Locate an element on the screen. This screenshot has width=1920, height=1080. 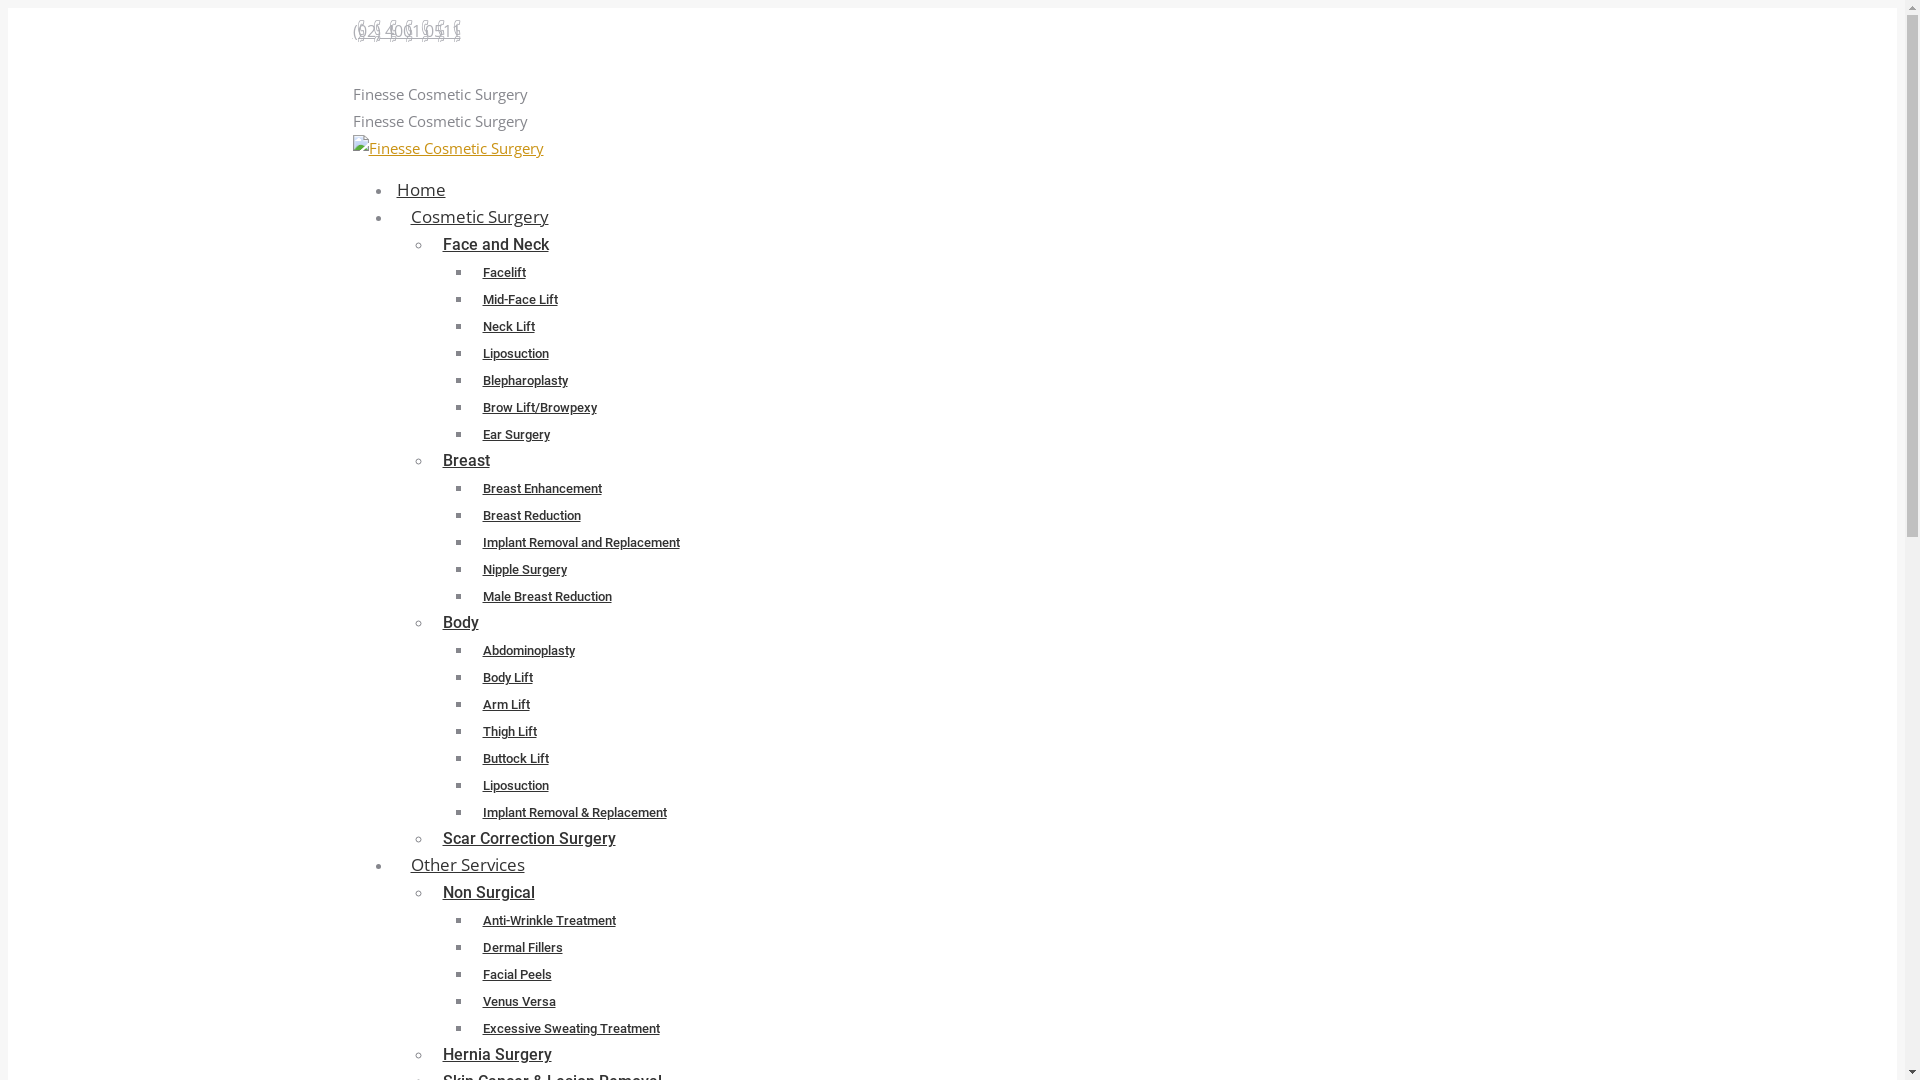
Brow Lift/Browpexy is located at coordinates (539, 406).